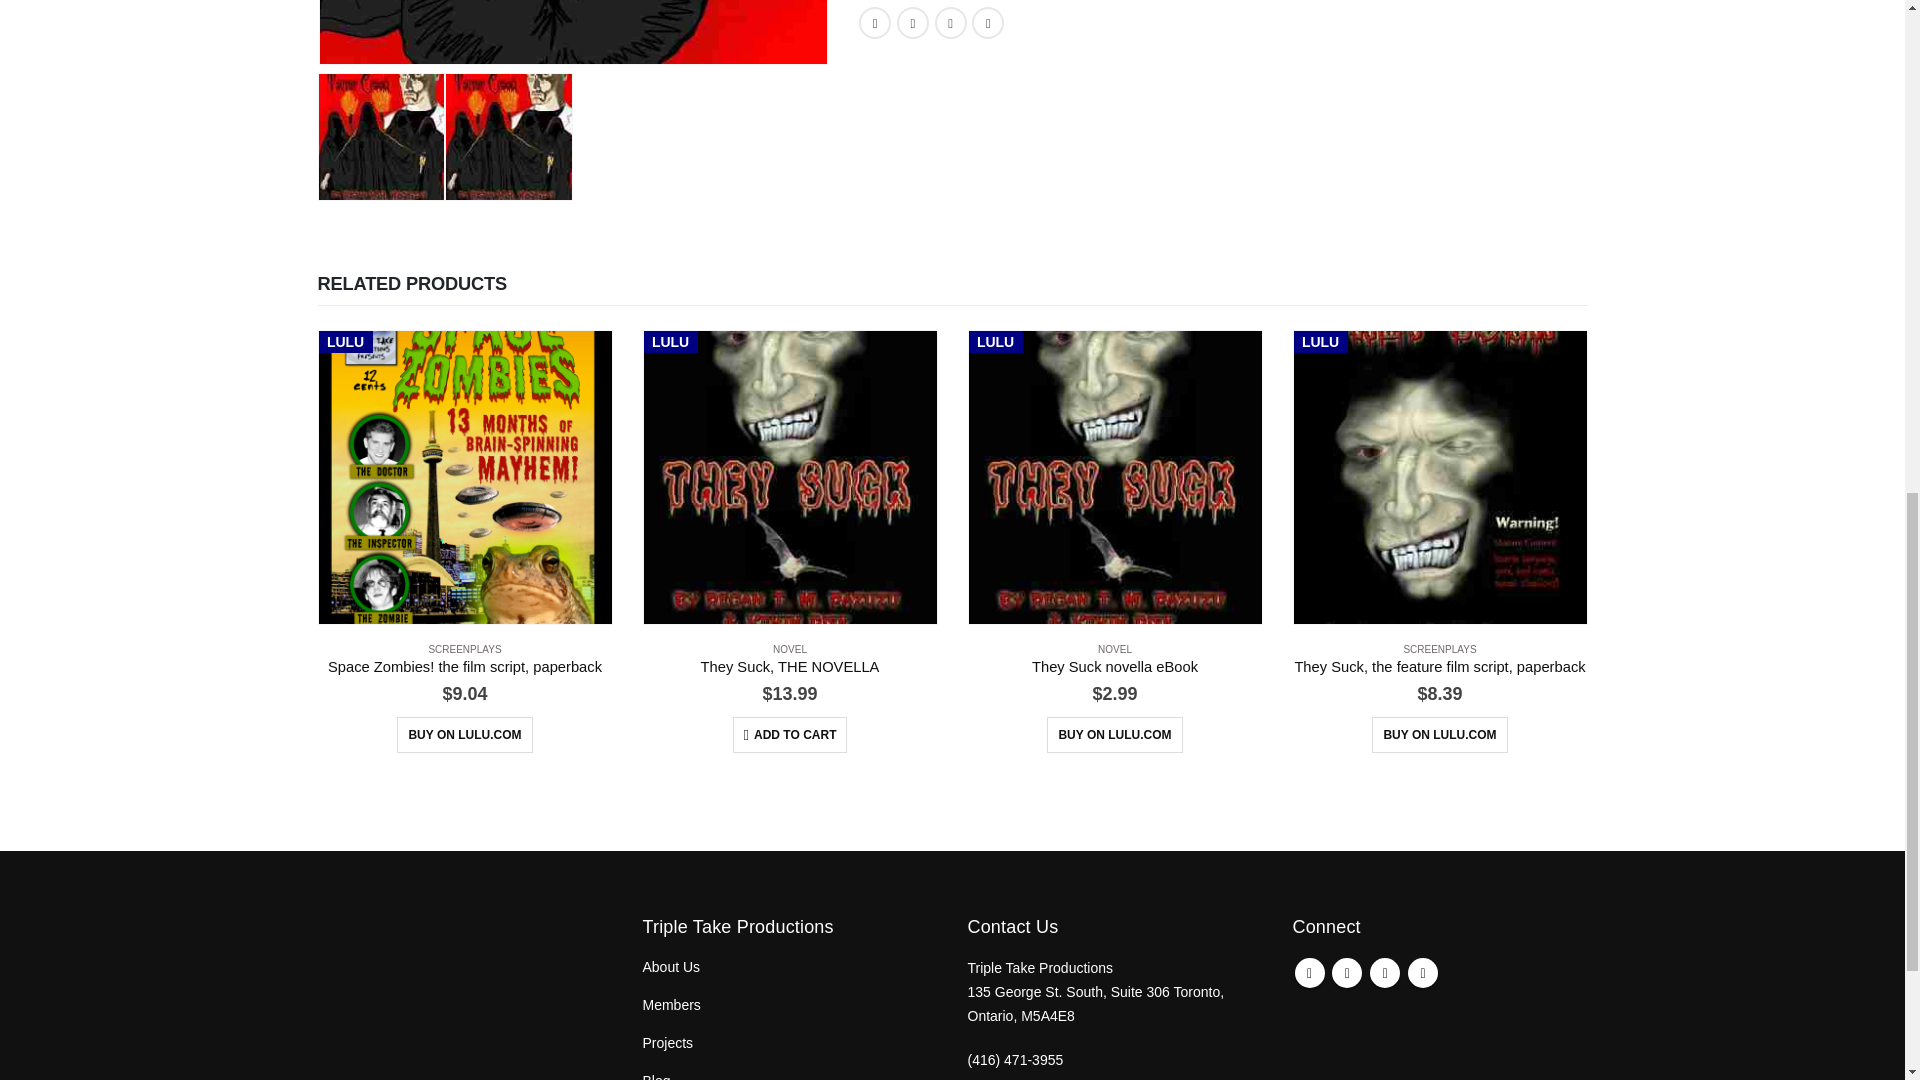 Image resolution: width=1920 pixels, height=1080 pixels. Describe the element at coordinates (874, 22) in the screenshot. I see `Facebook` at that location.